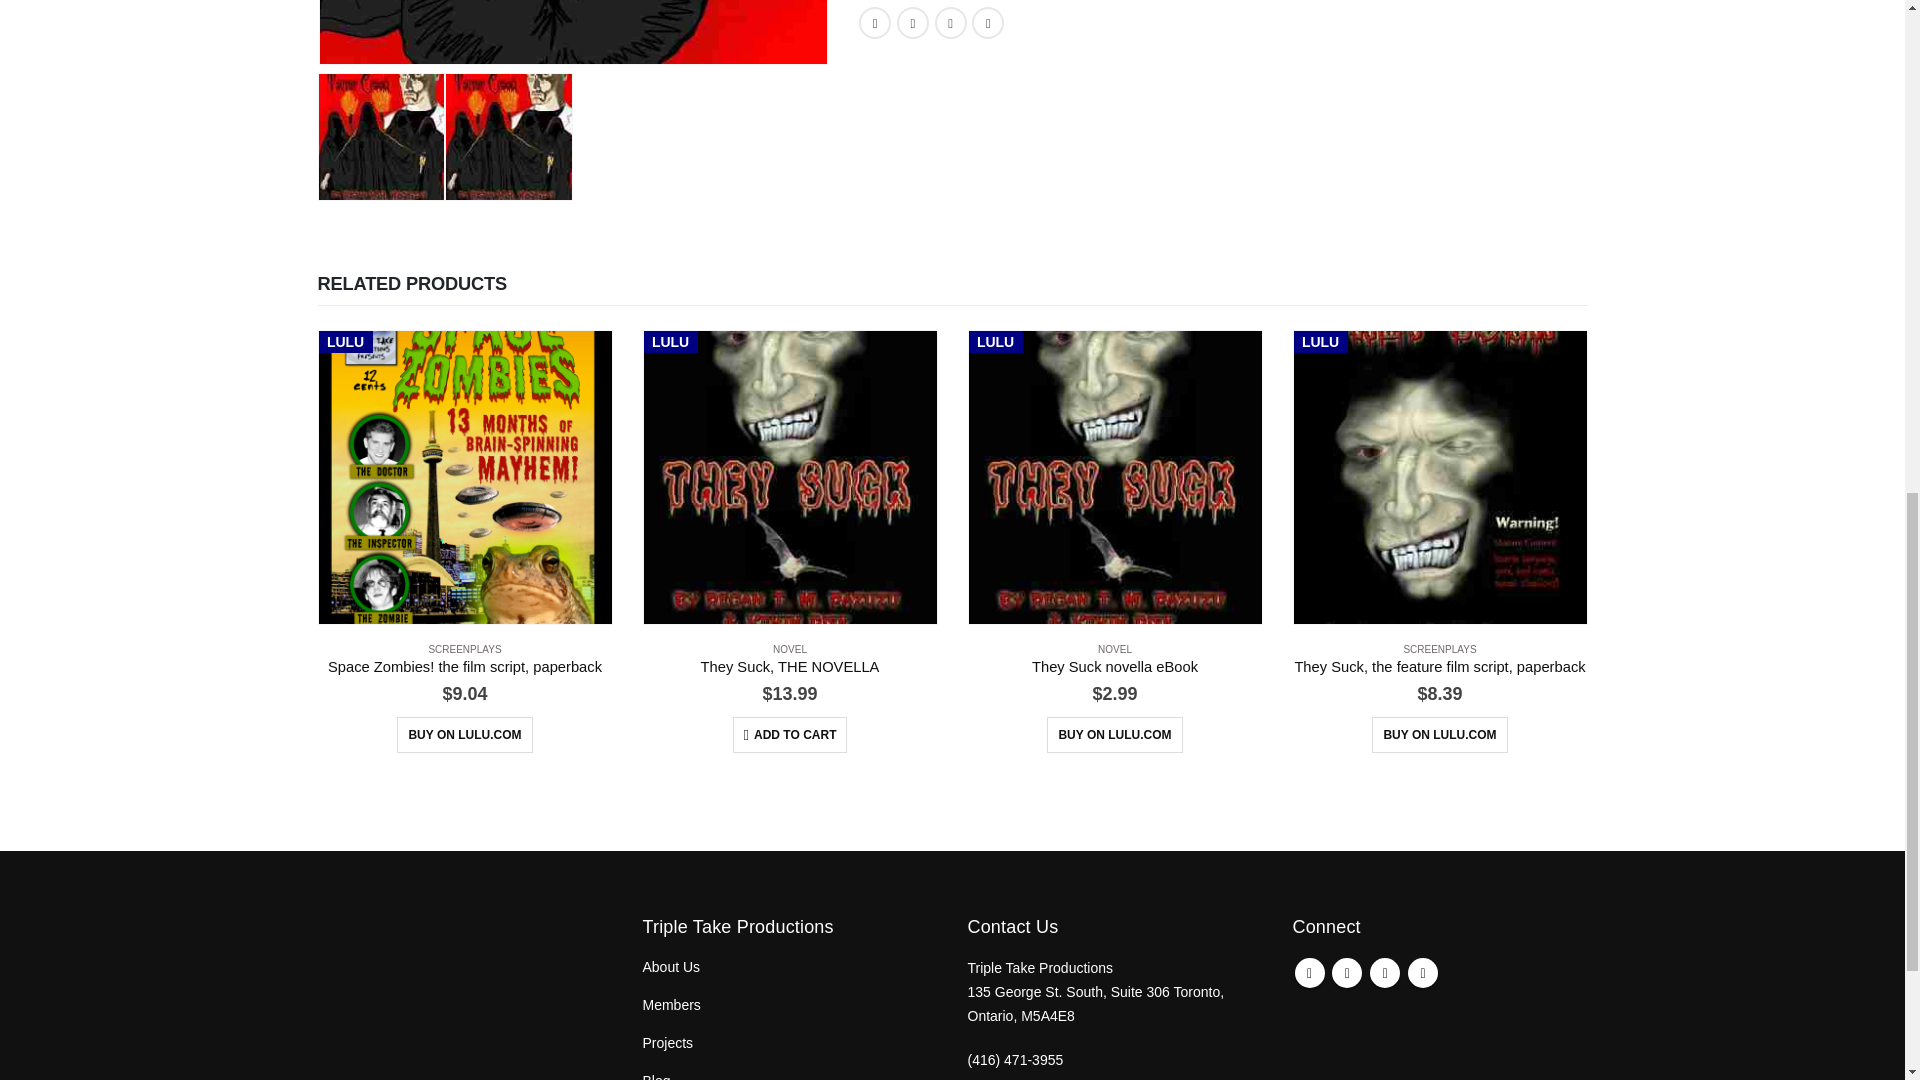 Image resolution: width=1920 pixels, height=1080 pixels. Describe the element at coordinates (874, 22) in the screenshot. I see `Facebook` at that location.